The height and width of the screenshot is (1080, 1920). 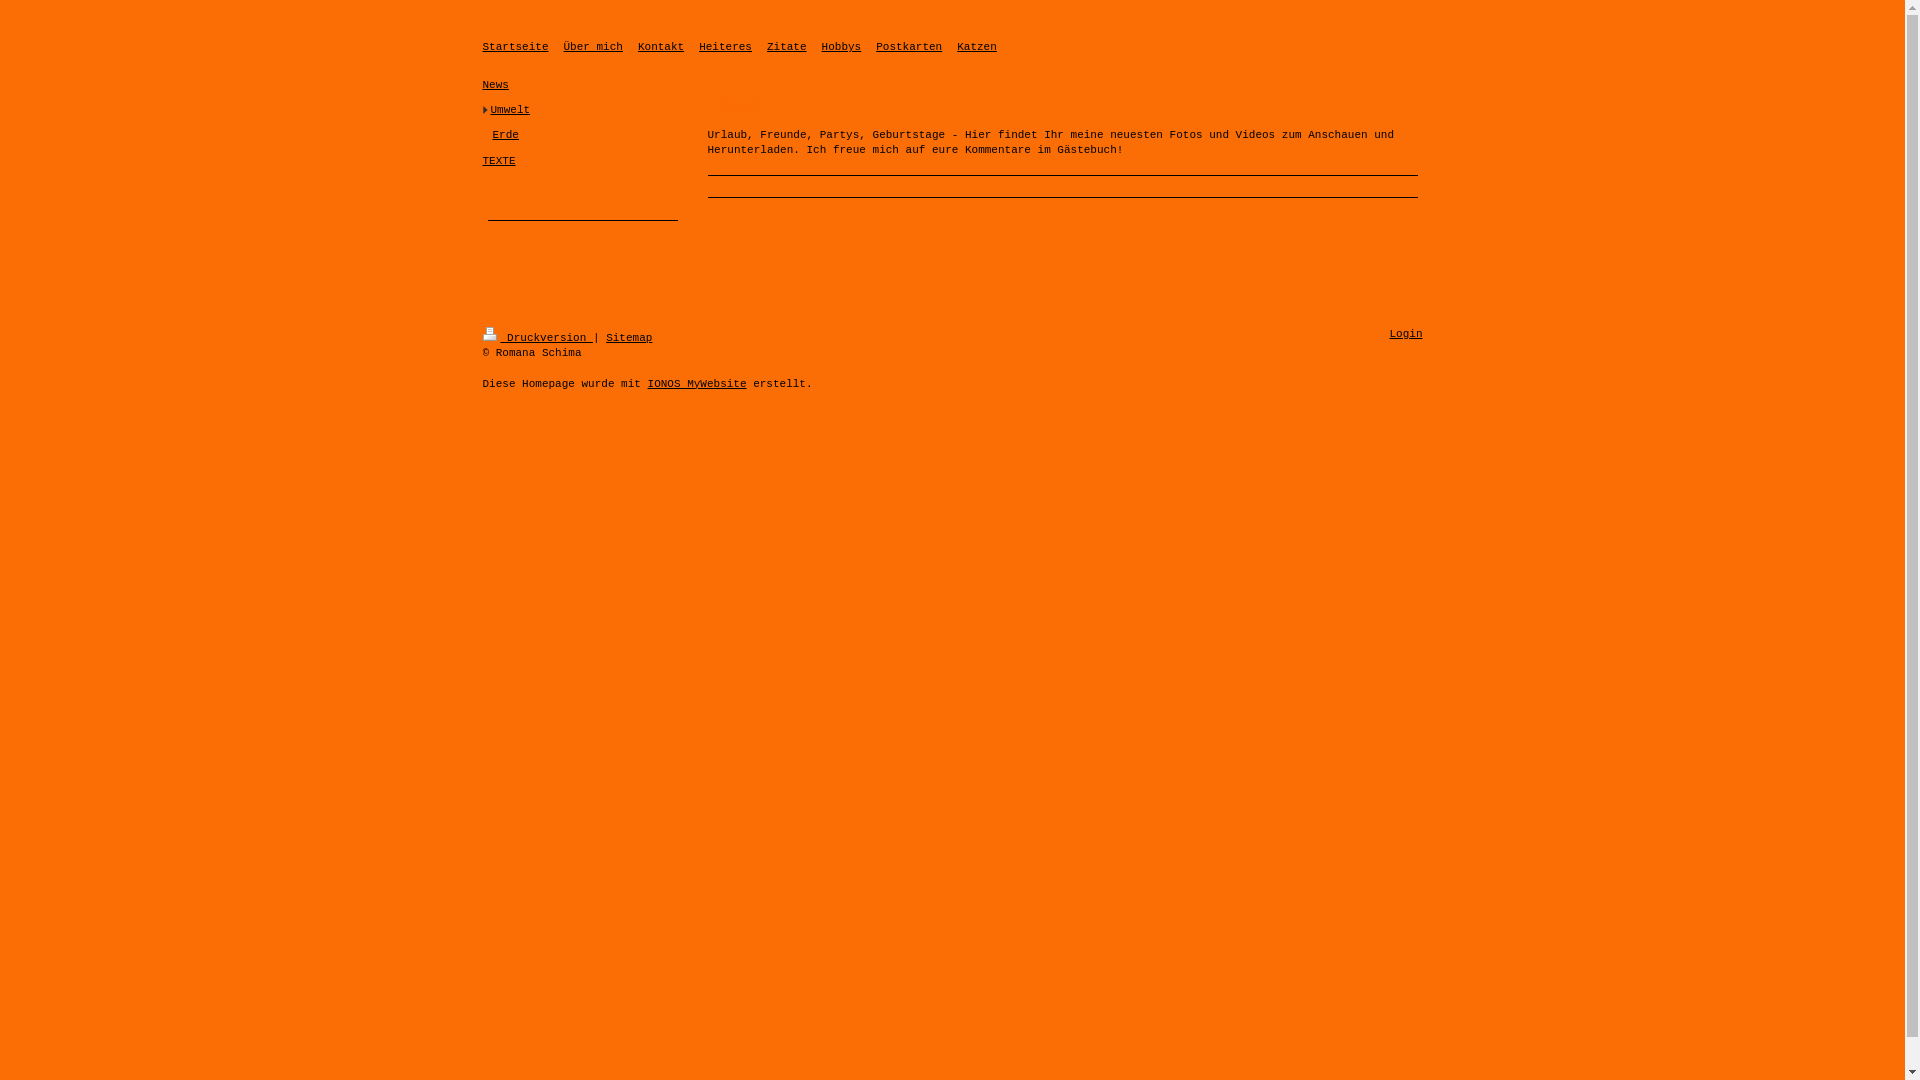 I want to click on Zitate, so click(x=787, y=47).